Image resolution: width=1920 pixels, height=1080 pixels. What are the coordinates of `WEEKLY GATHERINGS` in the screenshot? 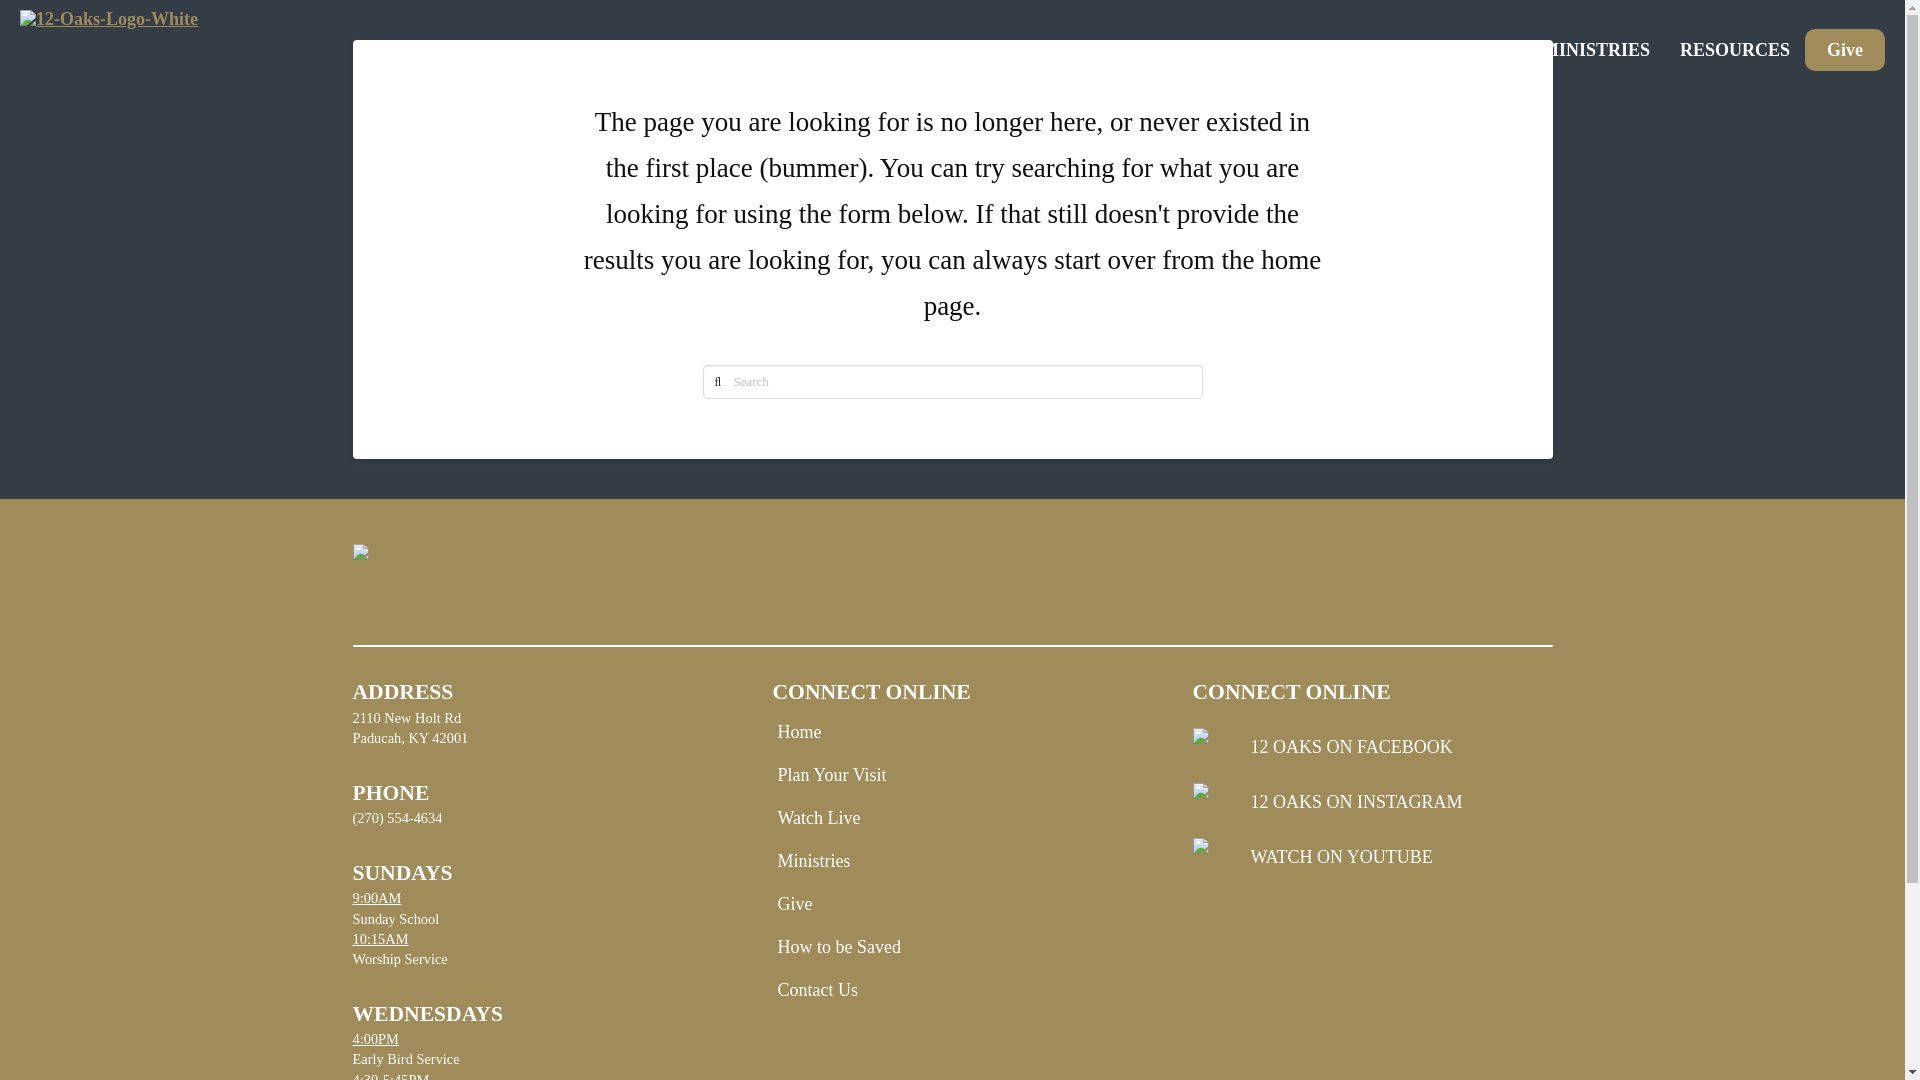 It's located at (1316, 50).